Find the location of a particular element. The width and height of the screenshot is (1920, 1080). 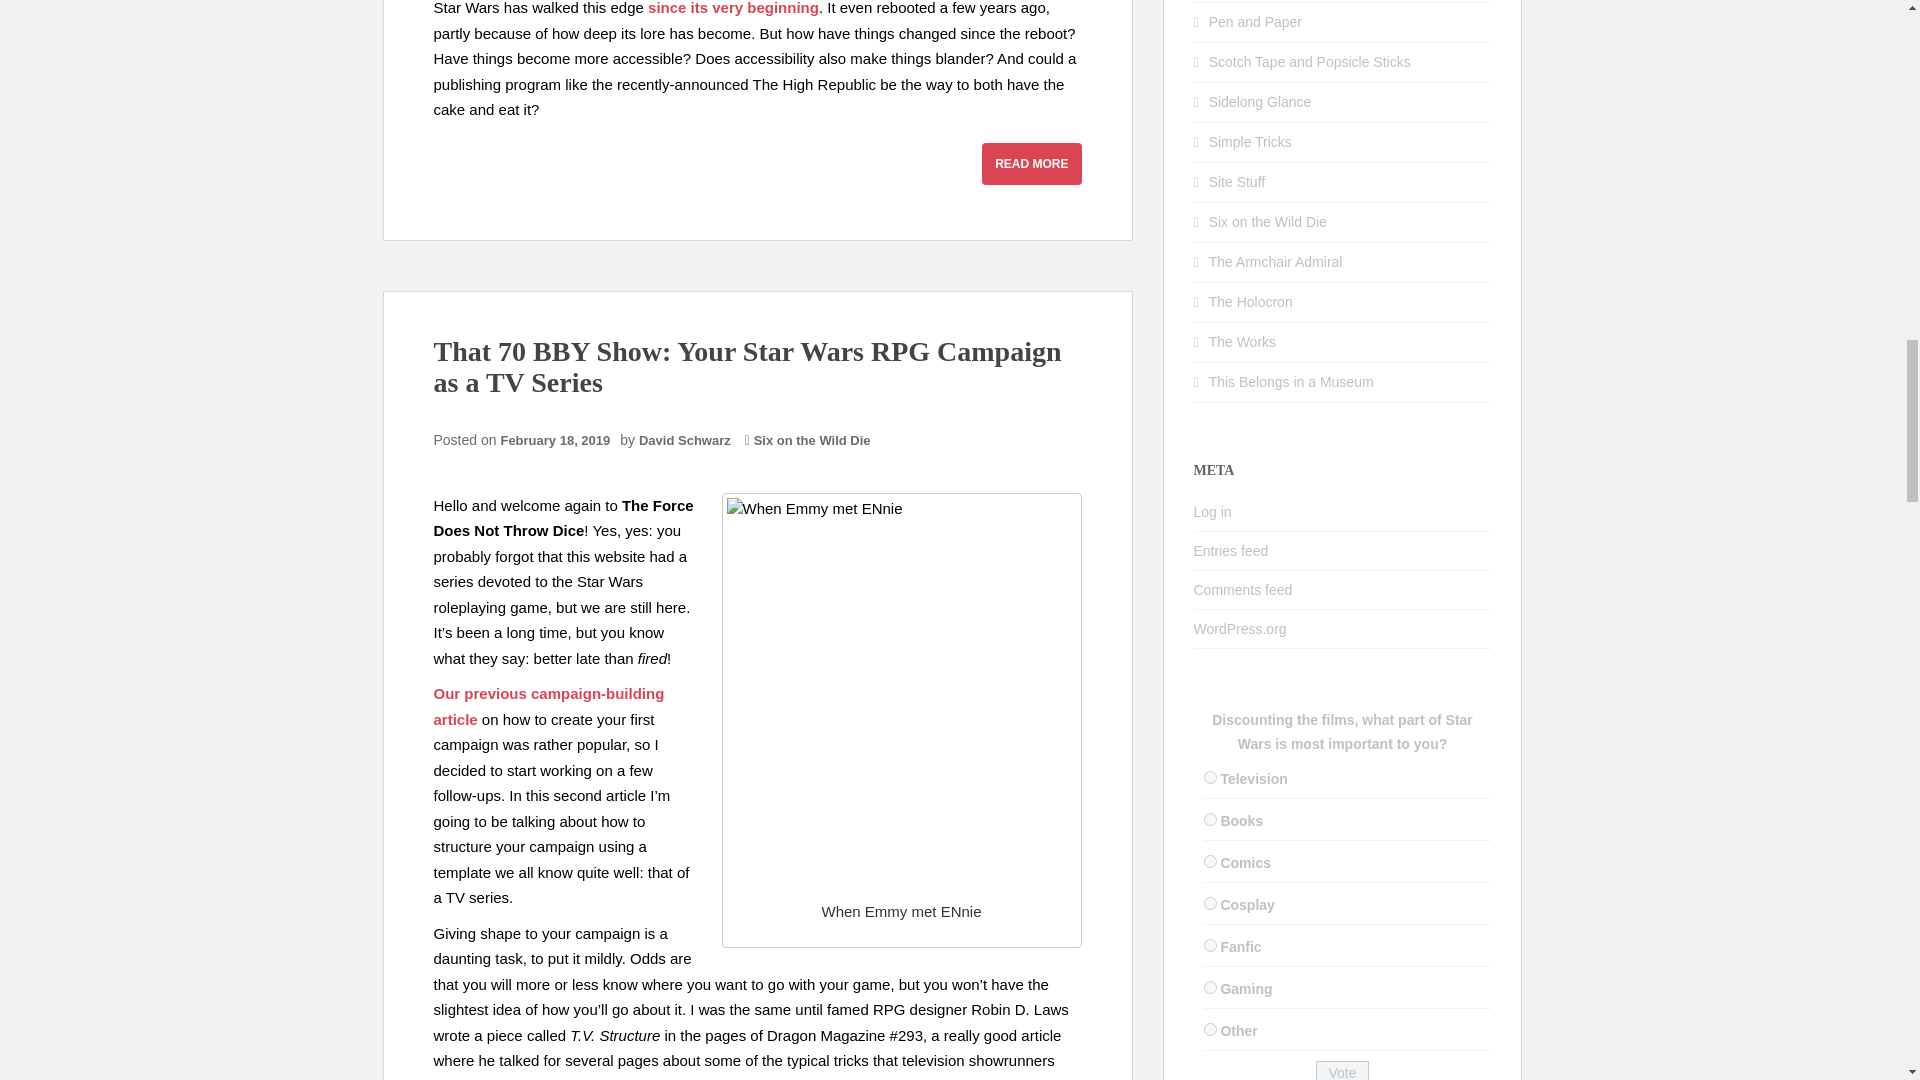

82 is located at coordinates (1210, 986).